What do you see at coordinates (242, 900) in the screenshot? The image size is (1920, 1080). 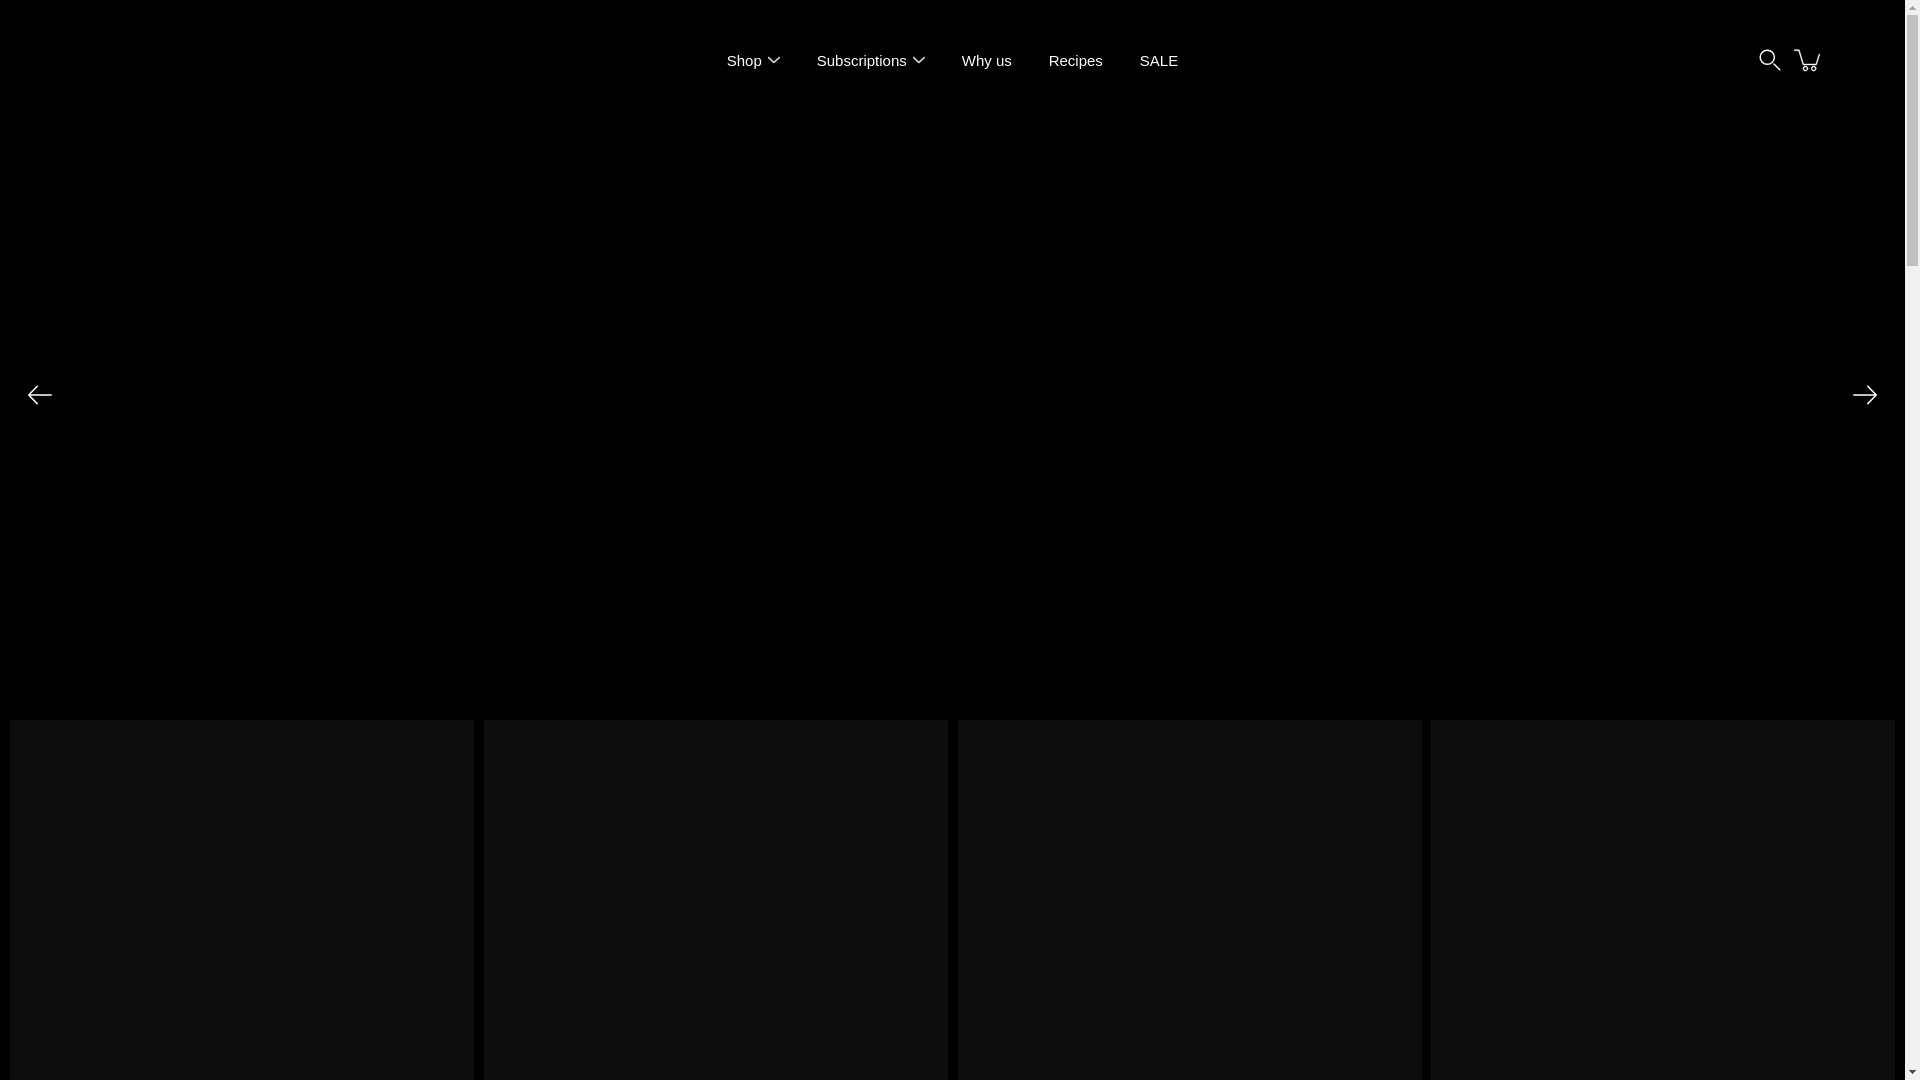 I see `Rainbow Smoothie Box - 9 unique smoothie blends` at bounding box center [242, 900].